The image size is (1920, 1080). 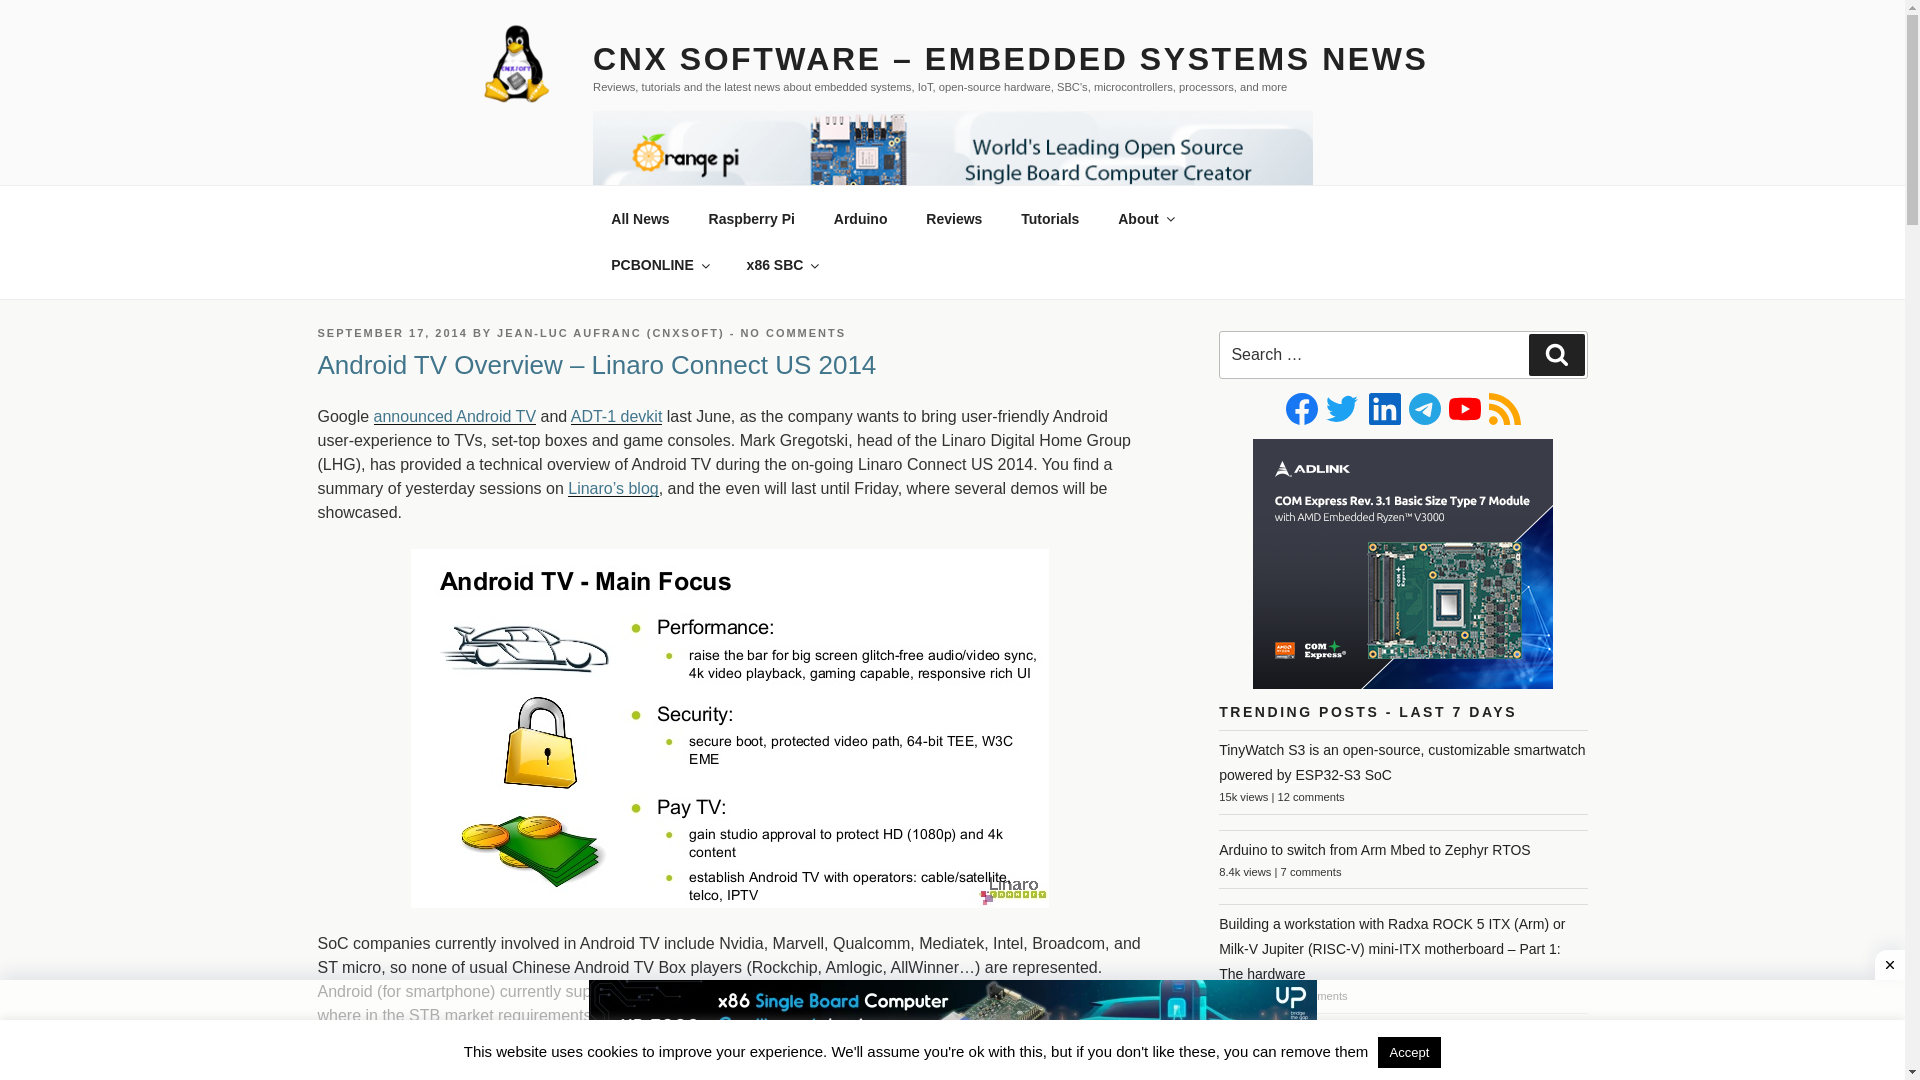 What do you see at coordinates (640, 218) in the screenshot?
I see `All News` at bounding box center [640, 218].